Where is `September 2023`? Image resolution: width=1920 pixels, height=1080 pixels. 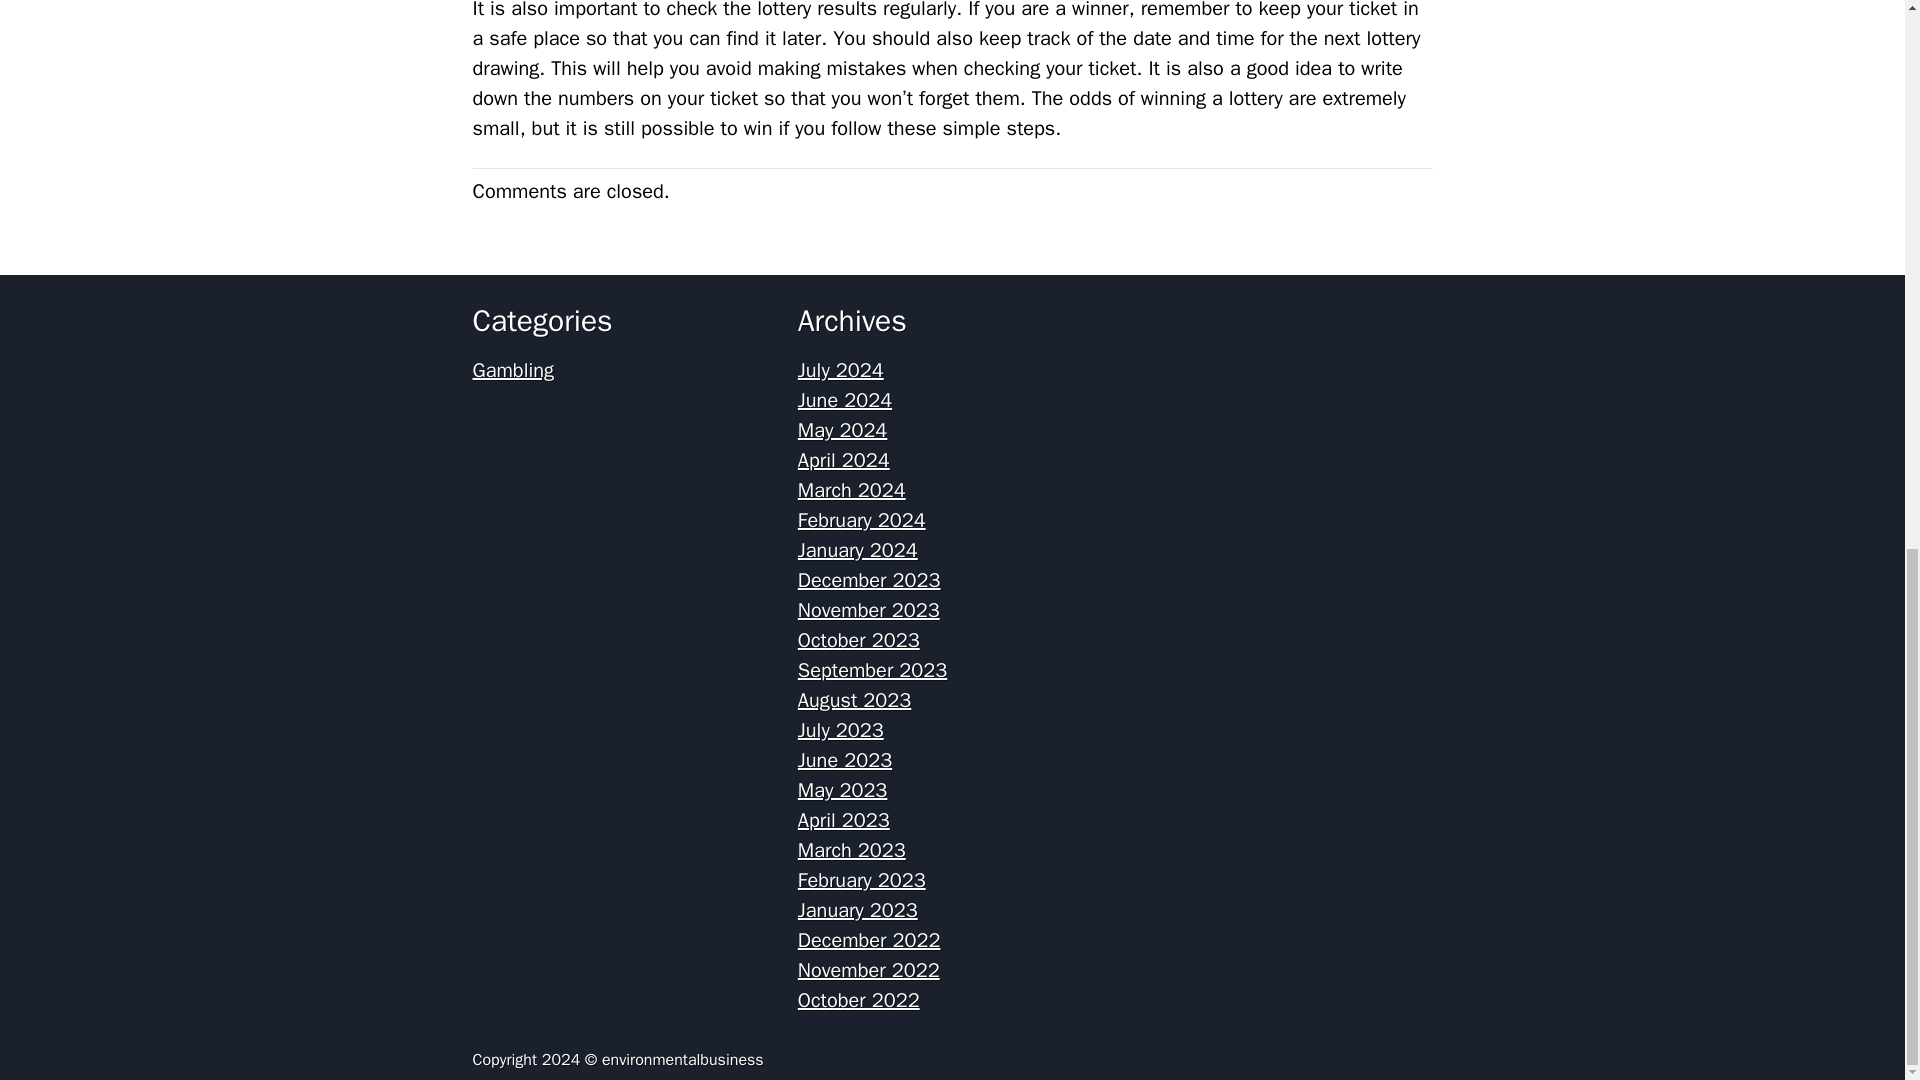 September 2023 is located at coordinates (872, 670).